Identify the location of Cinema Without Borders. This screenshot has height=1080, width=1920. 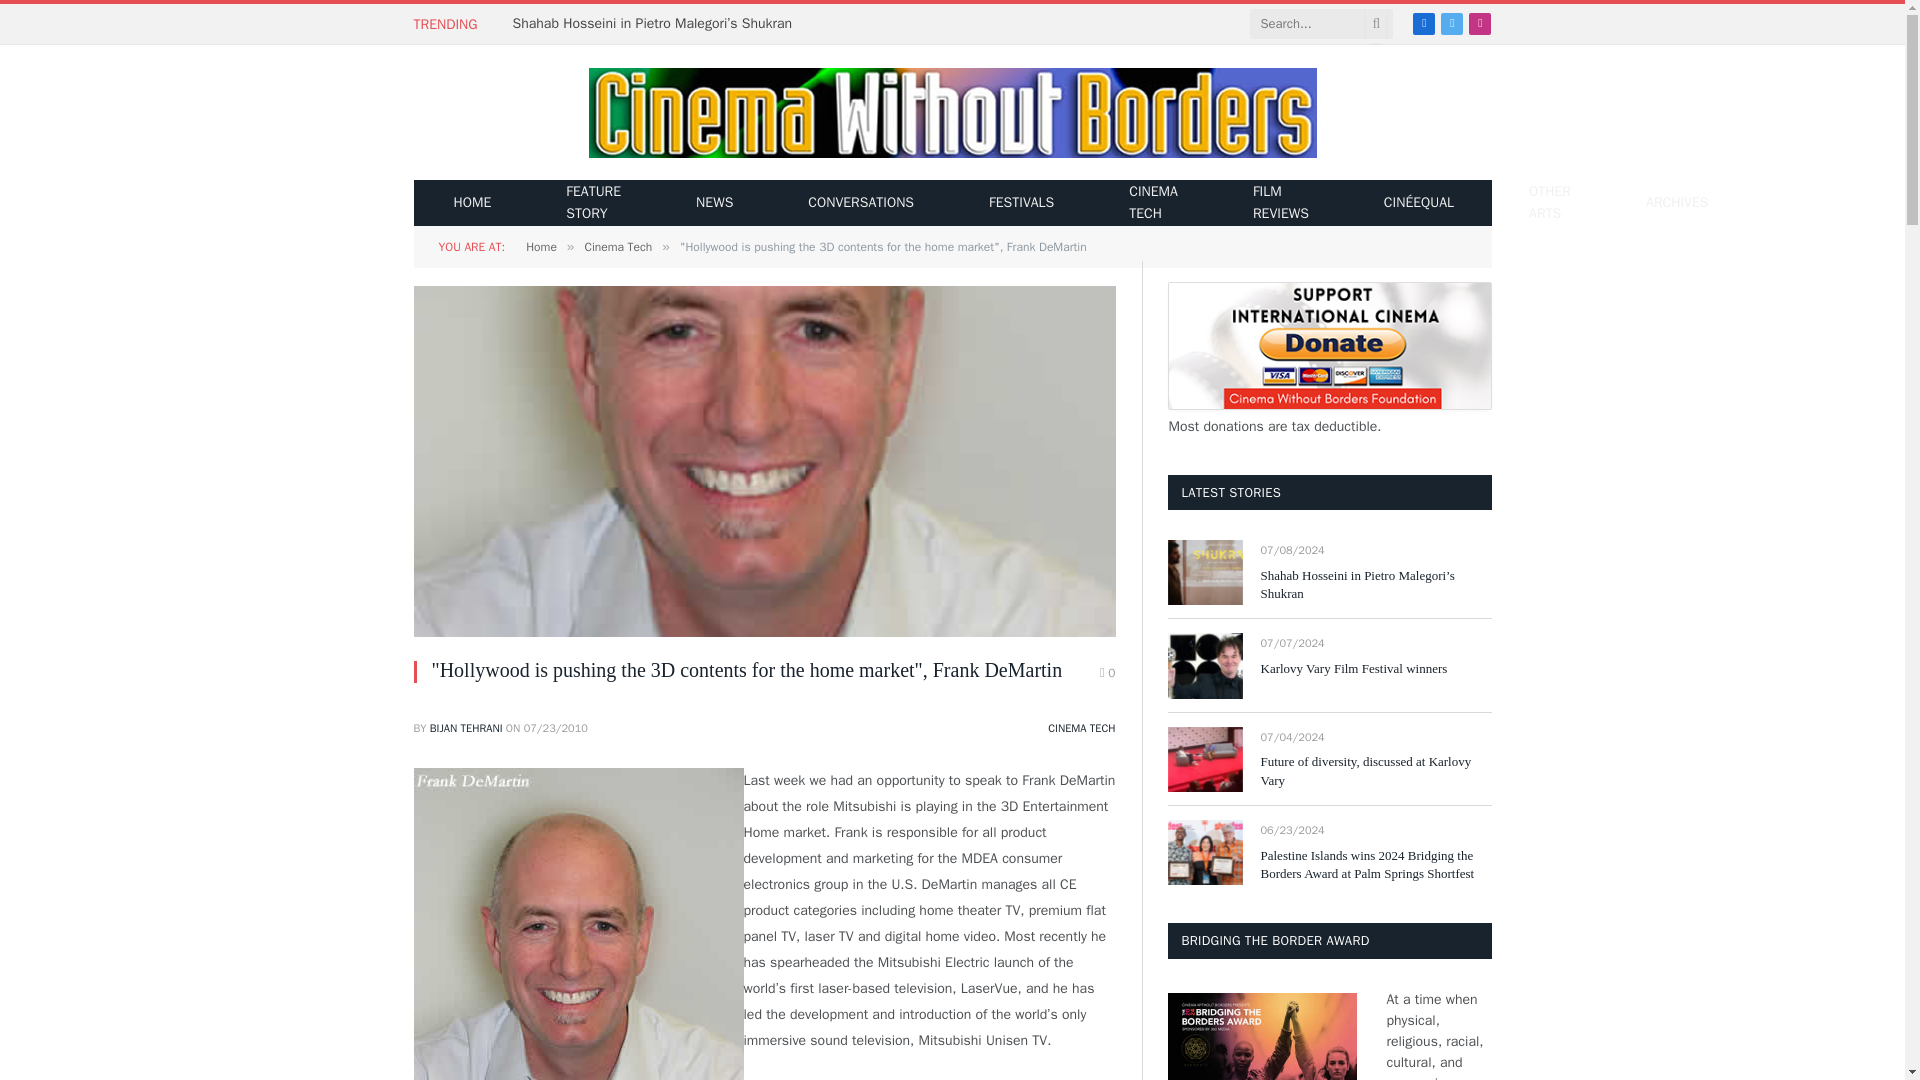
(951, 113).